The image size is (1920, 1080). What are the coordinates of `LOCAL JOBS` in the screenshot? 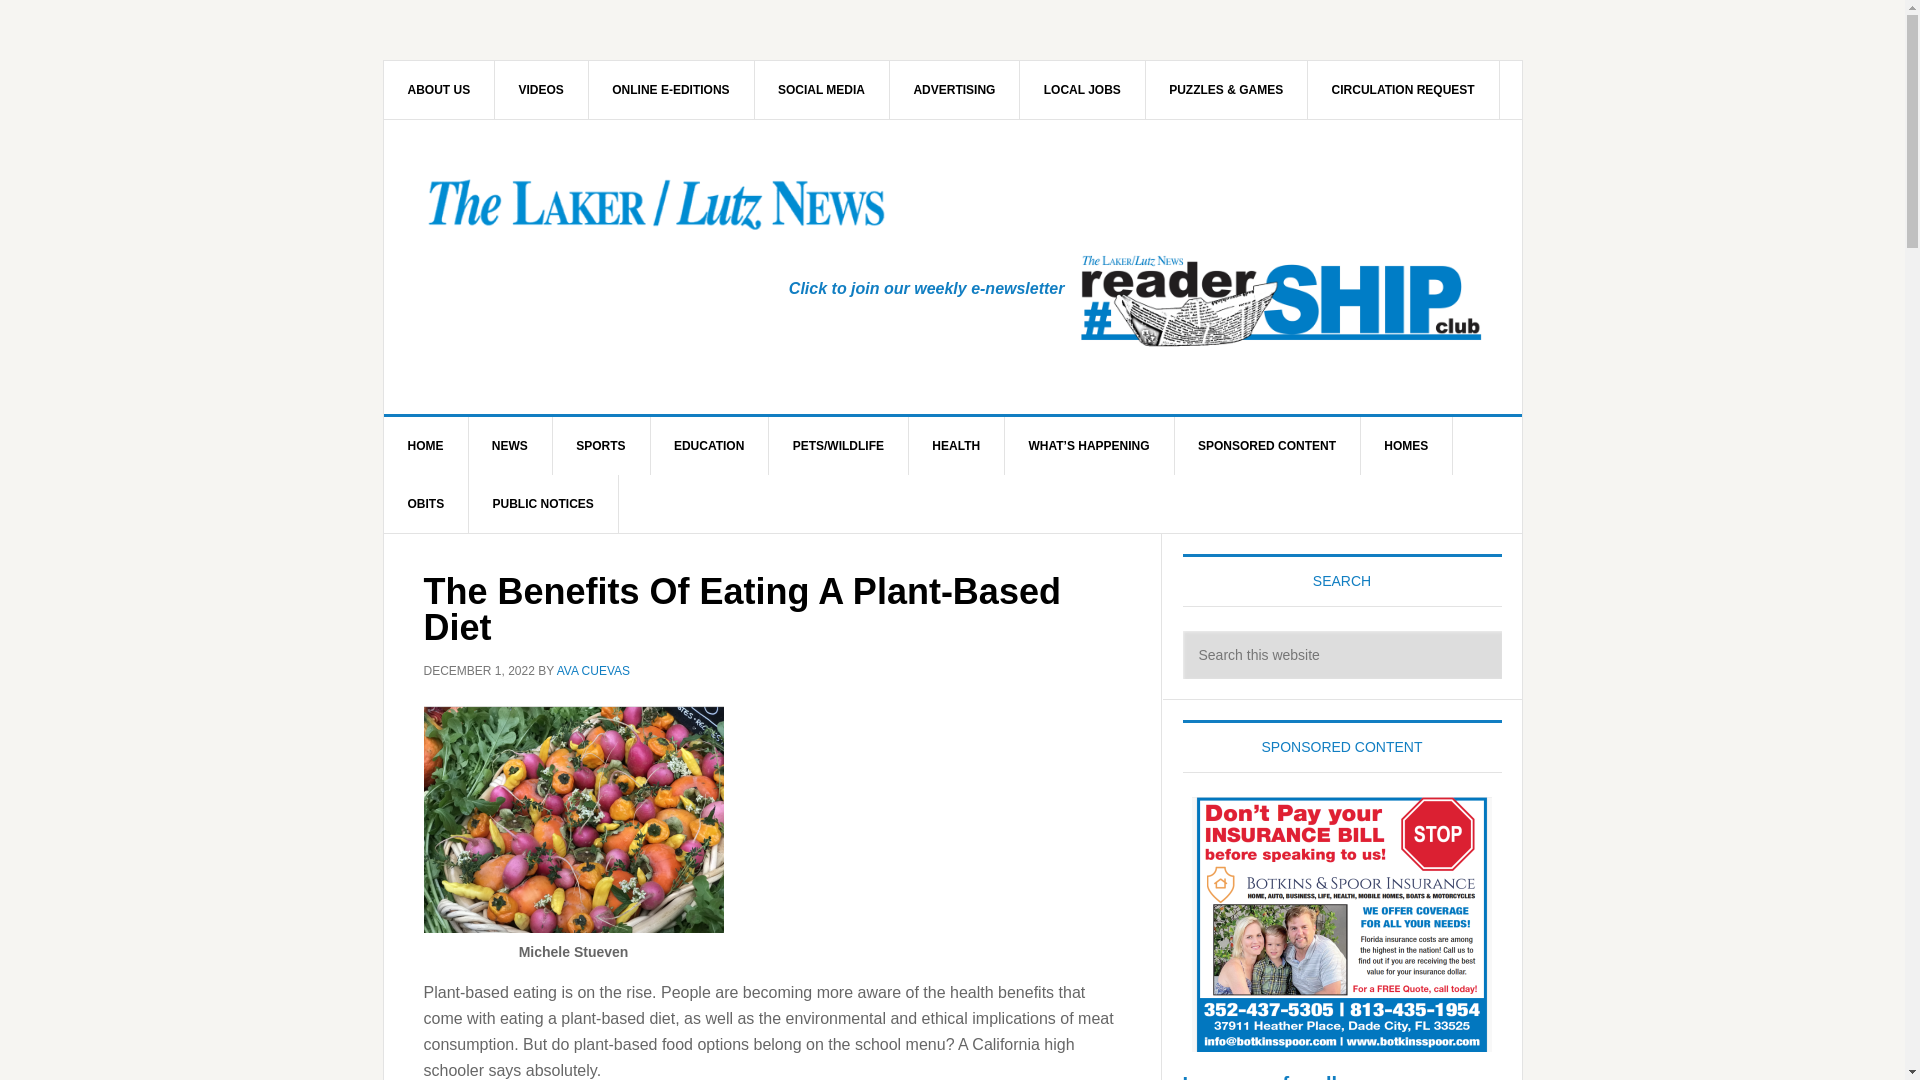 It's located at (1082, 89).